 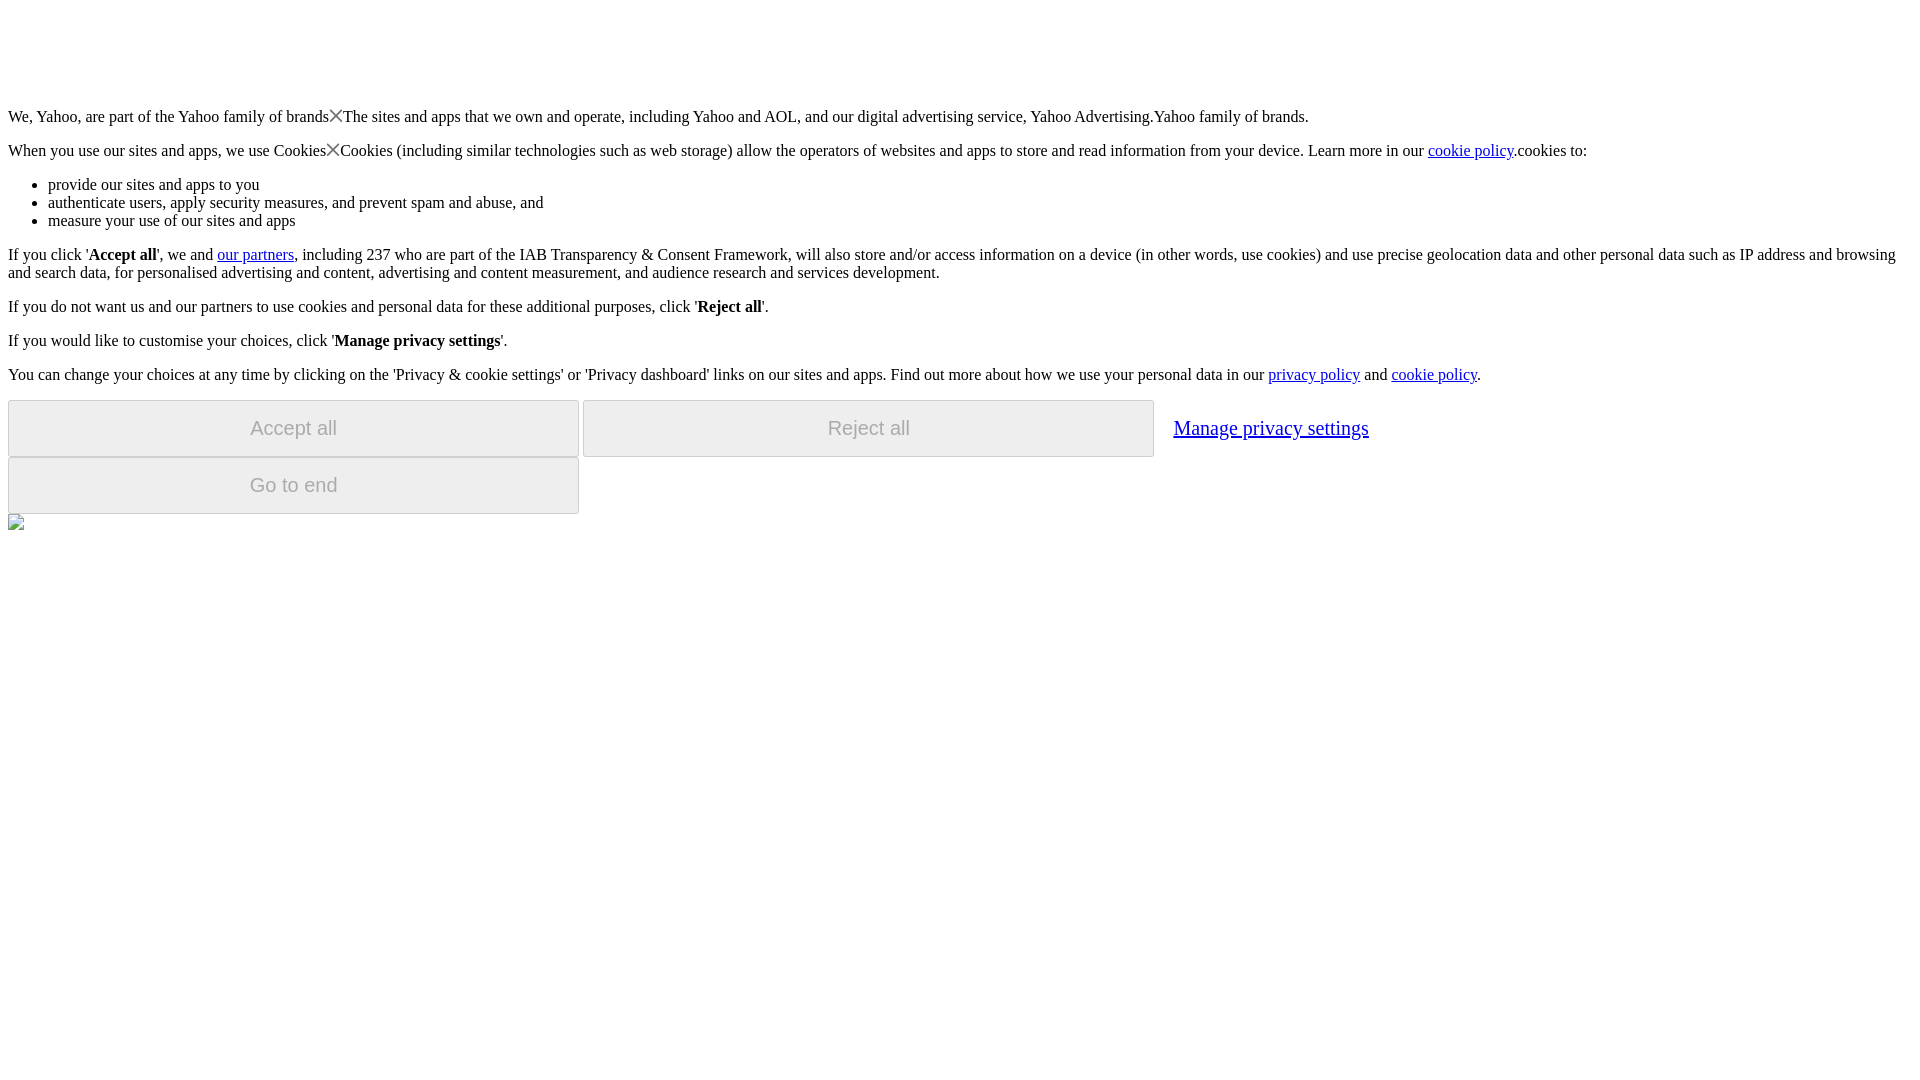 I want to click on our partners, so click(x=254, y=254).